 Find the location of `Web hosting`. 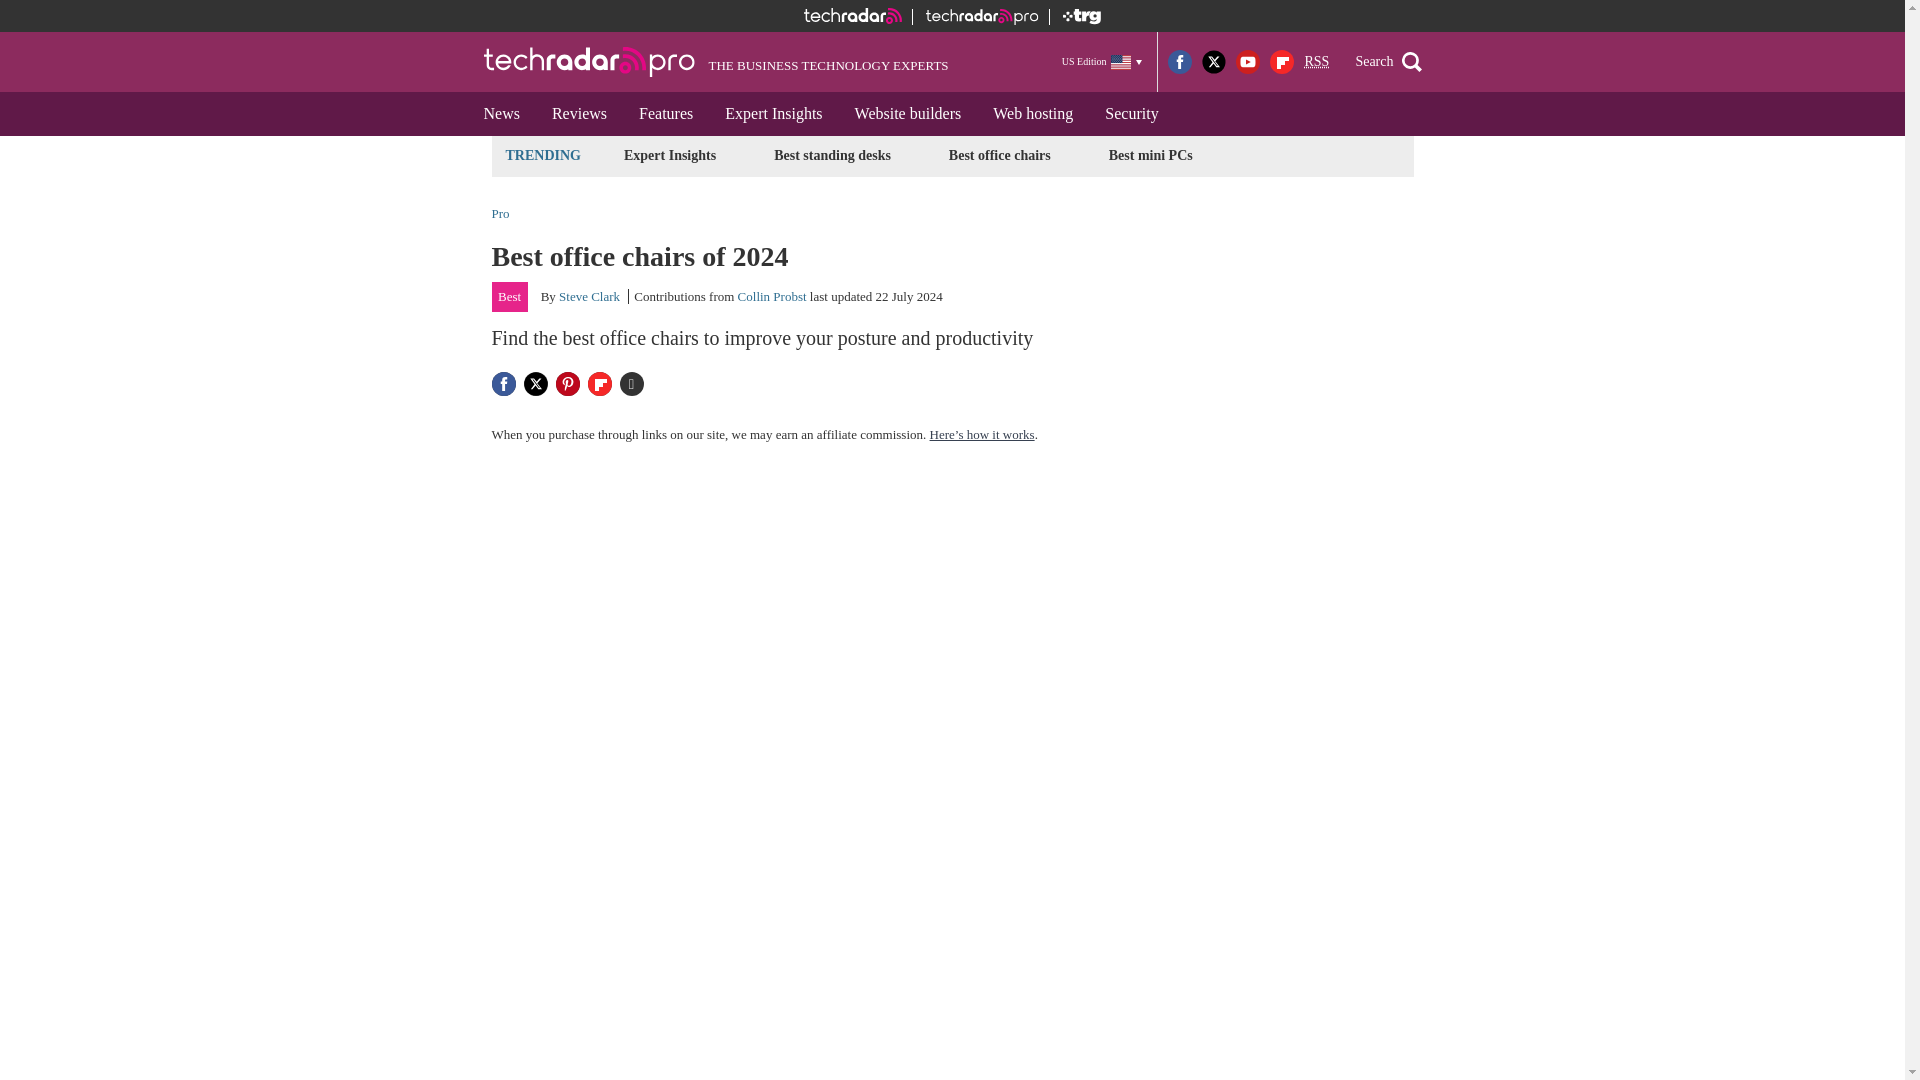

Web hosting is located at coordinates (1032, 114).